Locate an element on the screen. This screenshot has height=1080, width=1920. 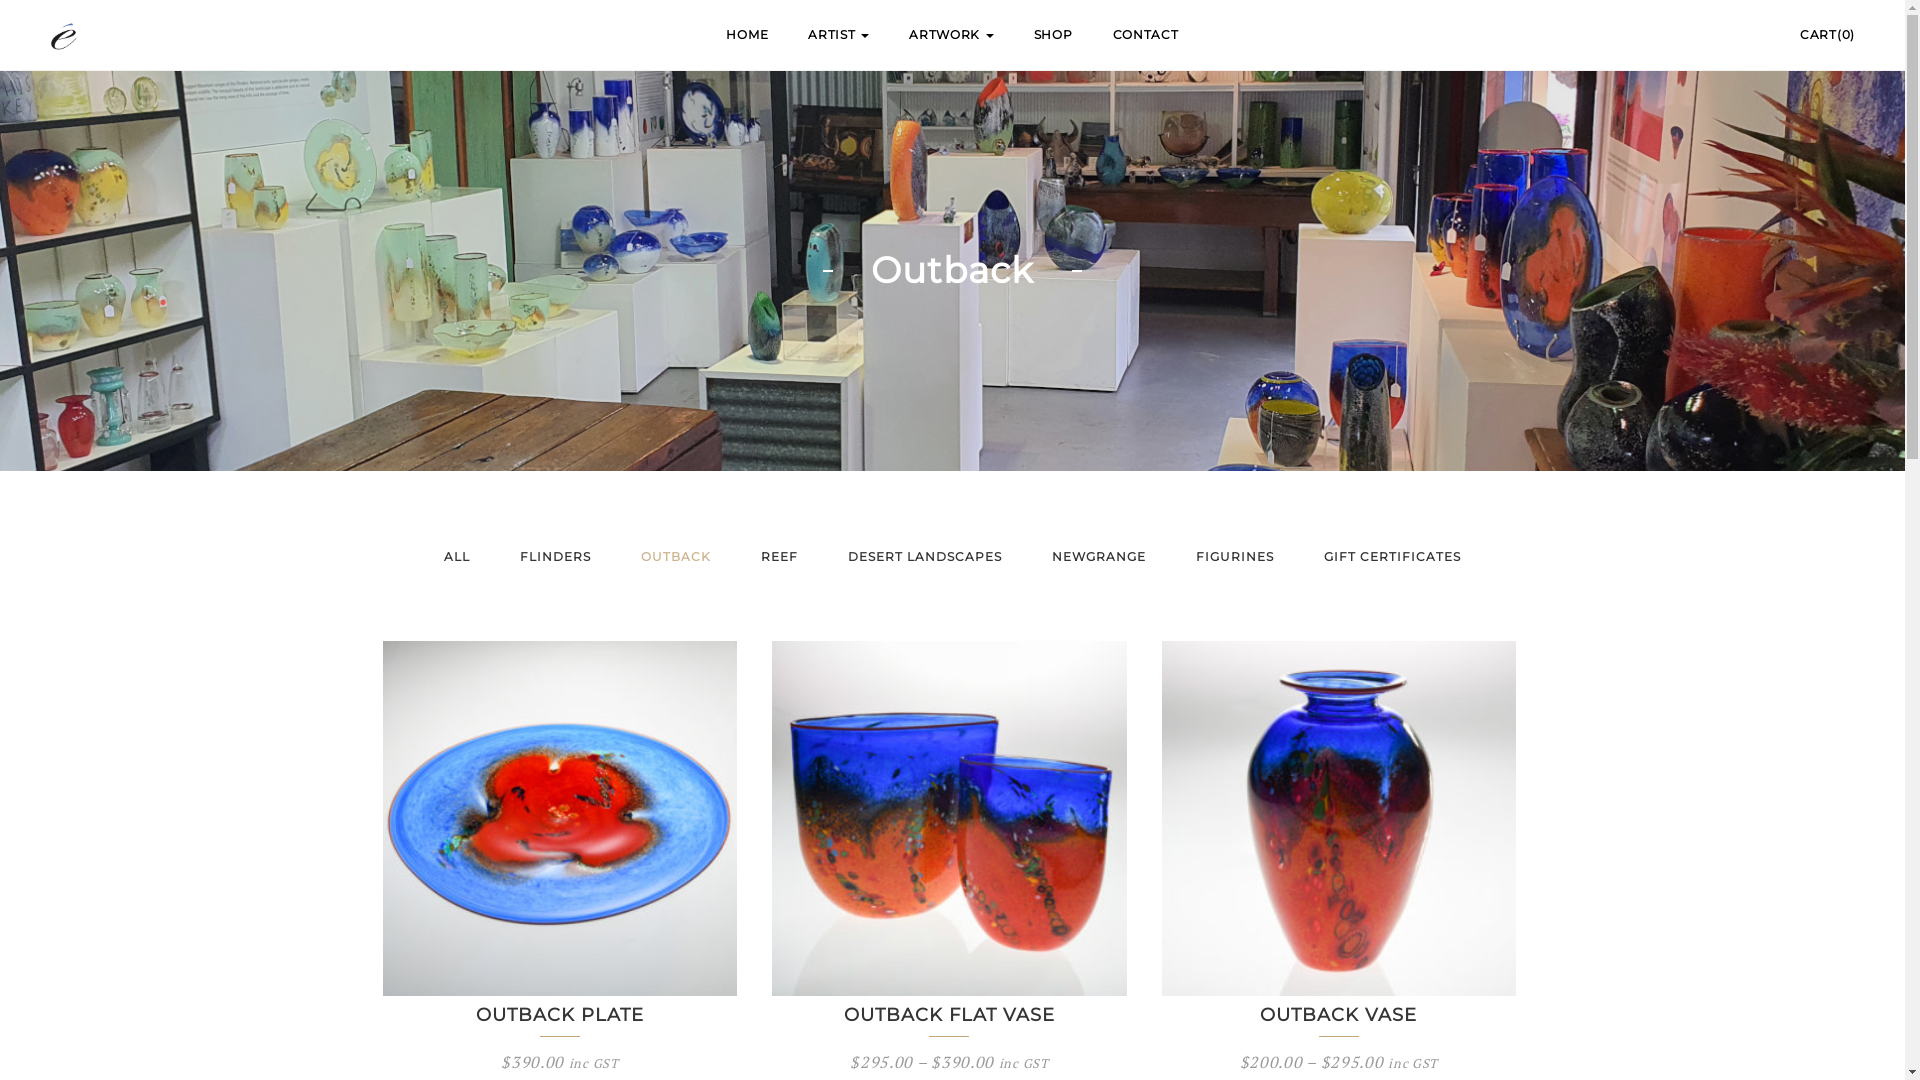
DESERT LANDSCAPES is located at coordinates (925, 556).